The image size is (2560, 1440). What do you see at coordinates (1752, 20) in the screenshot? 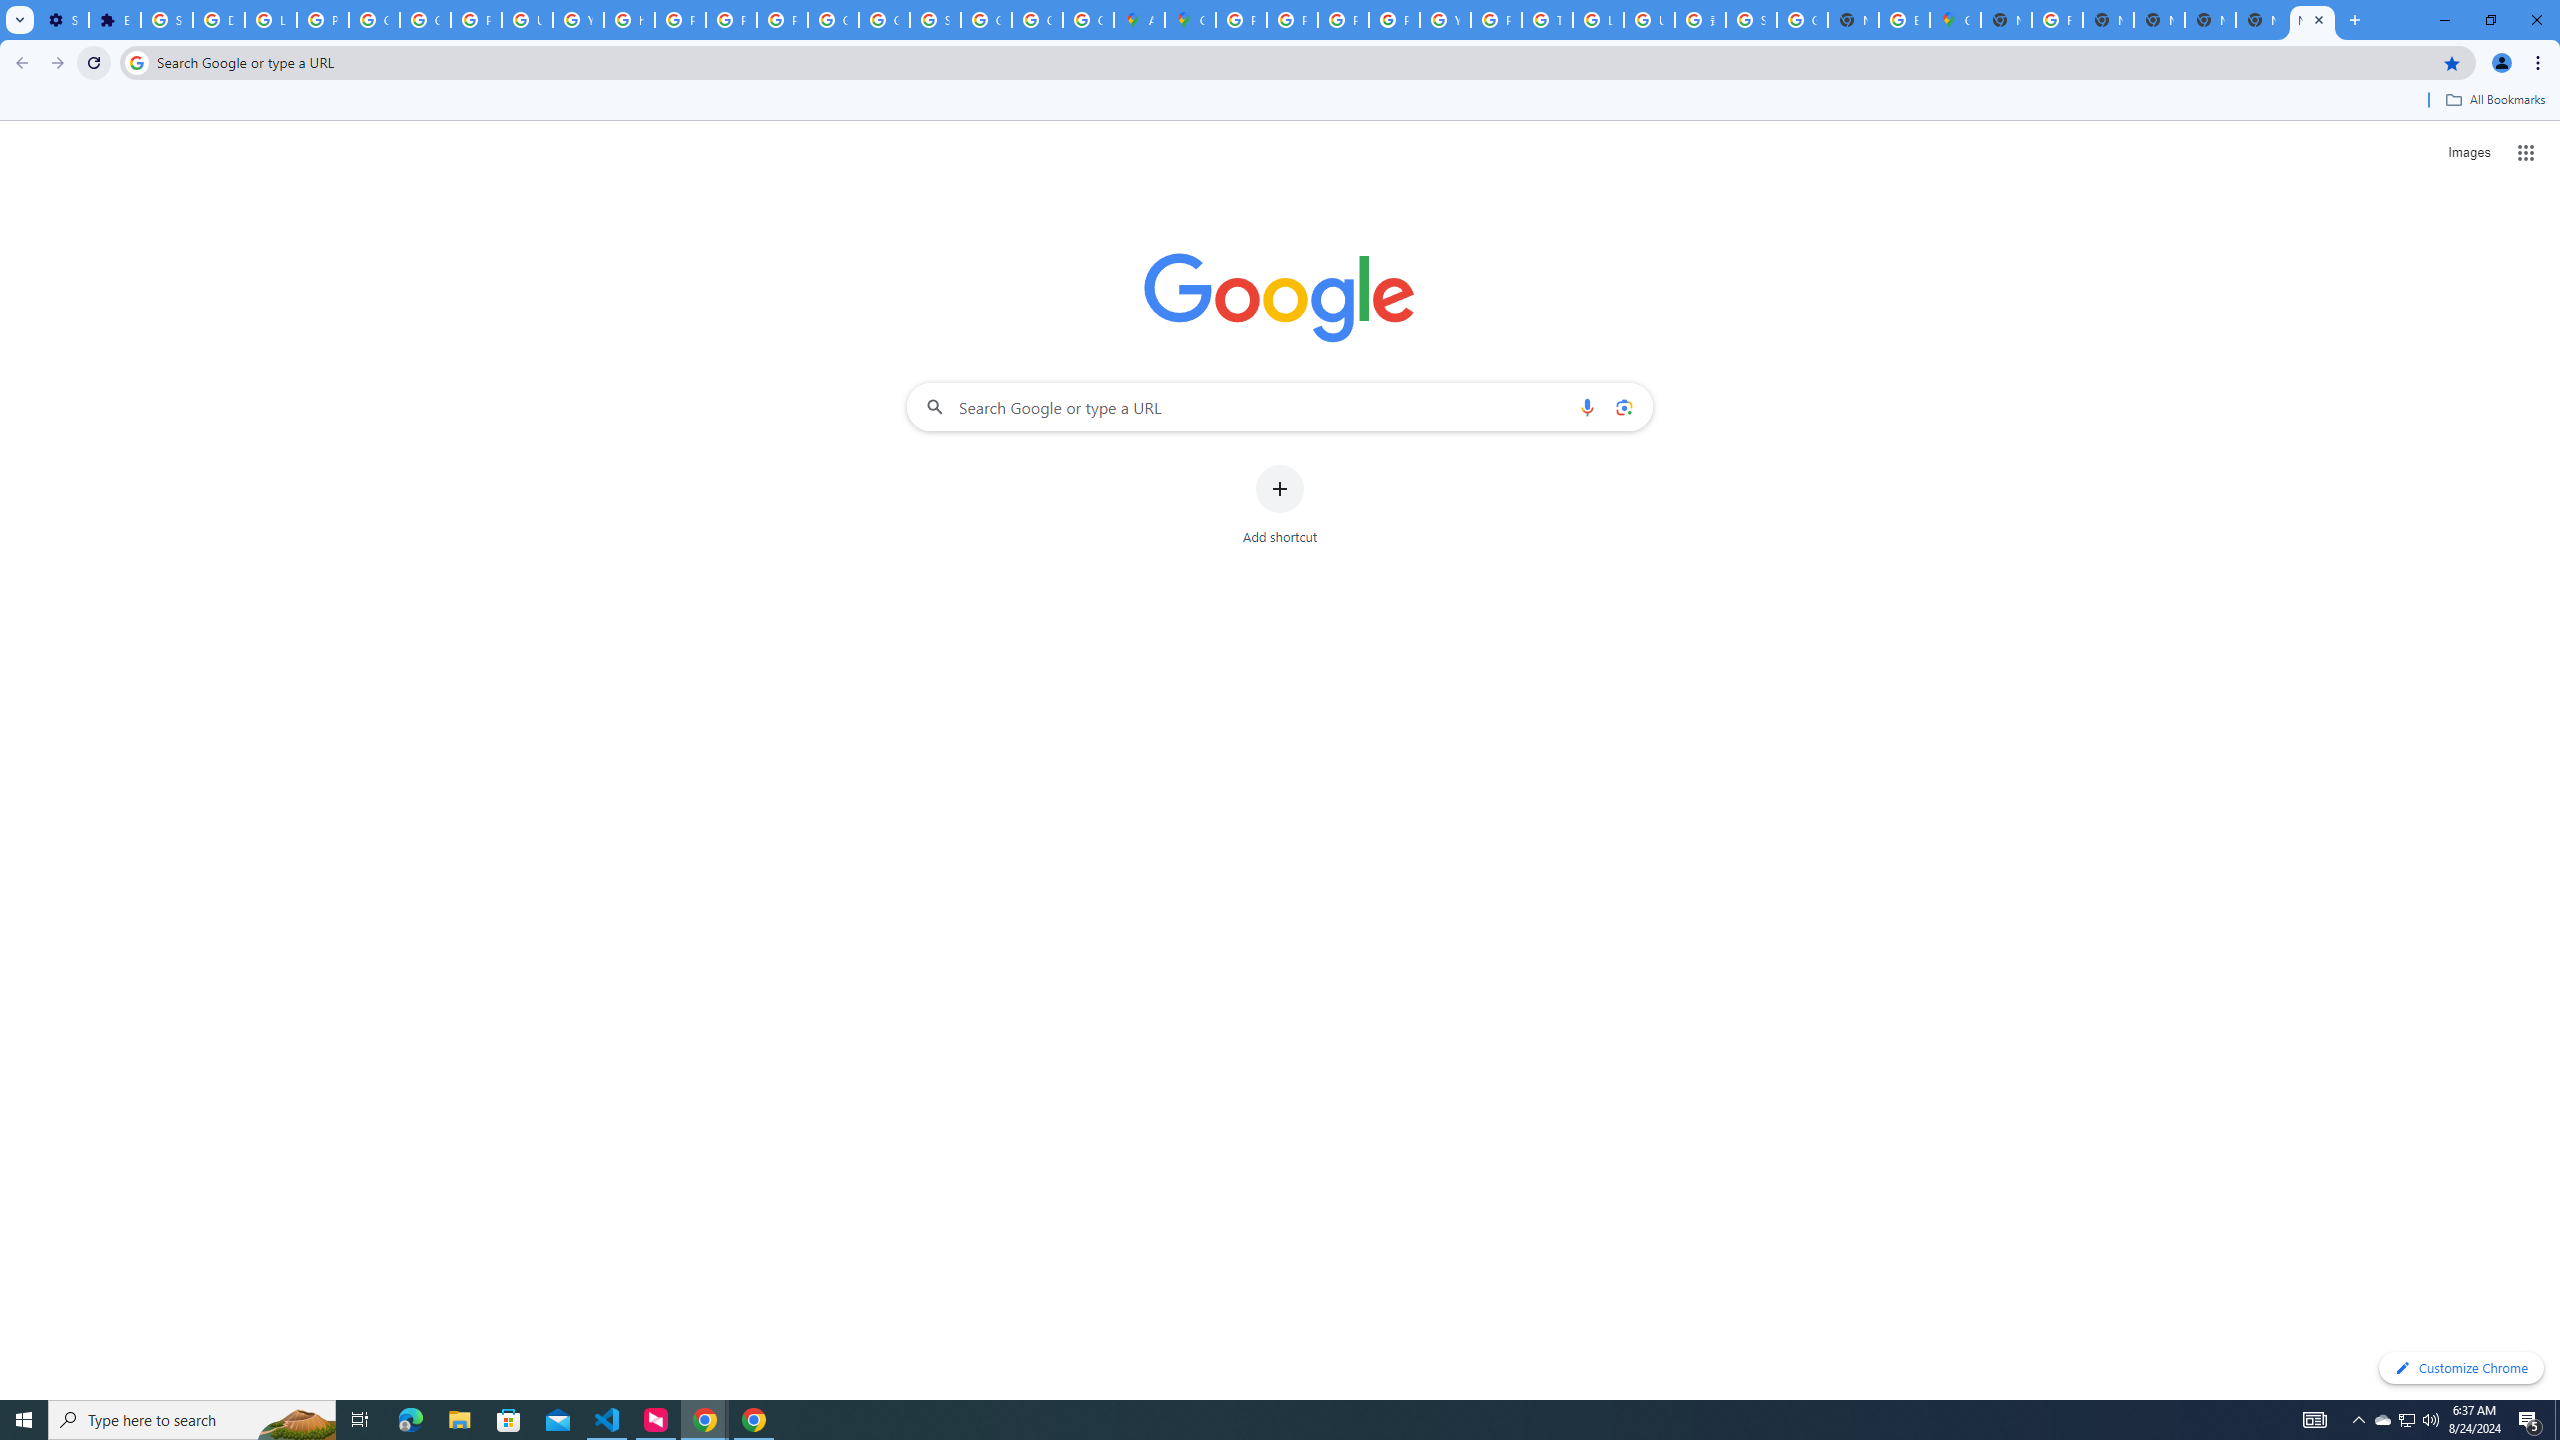
I see `Sign in - Google Accounts` at bounding box center [1752, 20].